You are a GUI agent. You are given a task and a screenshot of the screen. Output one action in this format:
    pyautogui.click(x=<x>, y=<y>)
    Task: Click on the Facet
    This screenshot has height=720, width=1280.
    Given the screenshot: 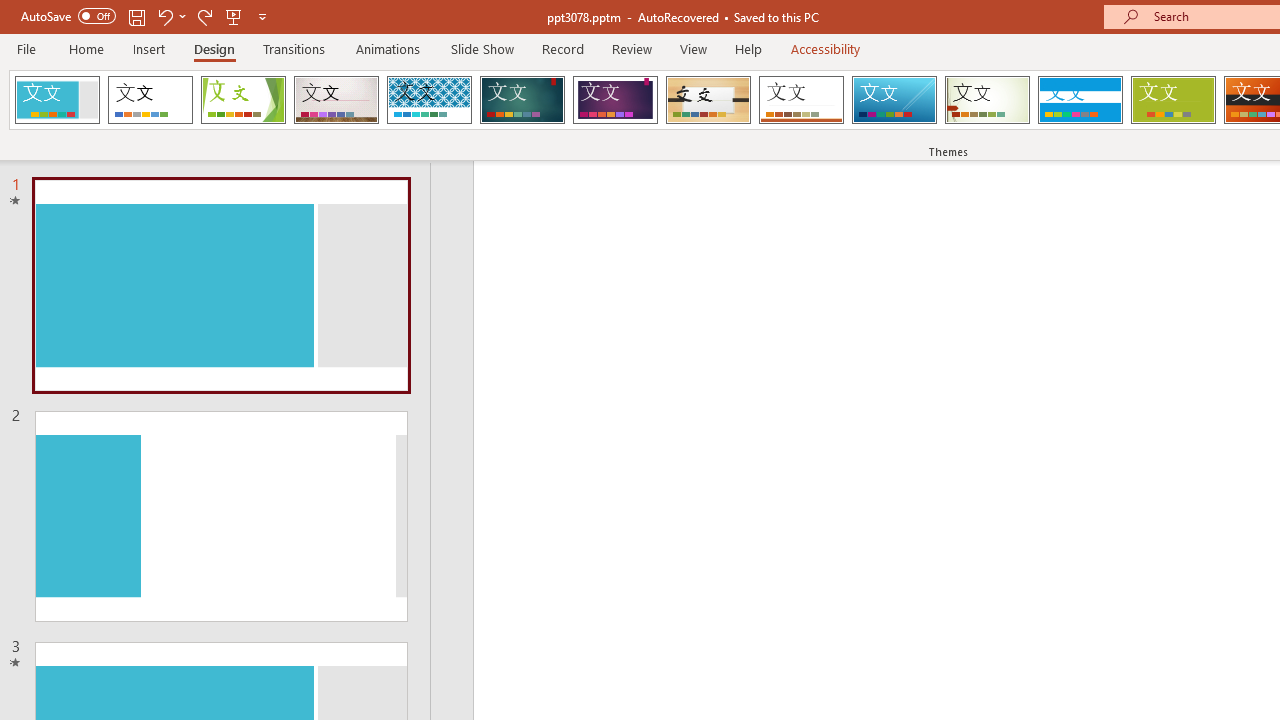 What is the action you would take?
    pyautogui.click(x=244, y=100)
    